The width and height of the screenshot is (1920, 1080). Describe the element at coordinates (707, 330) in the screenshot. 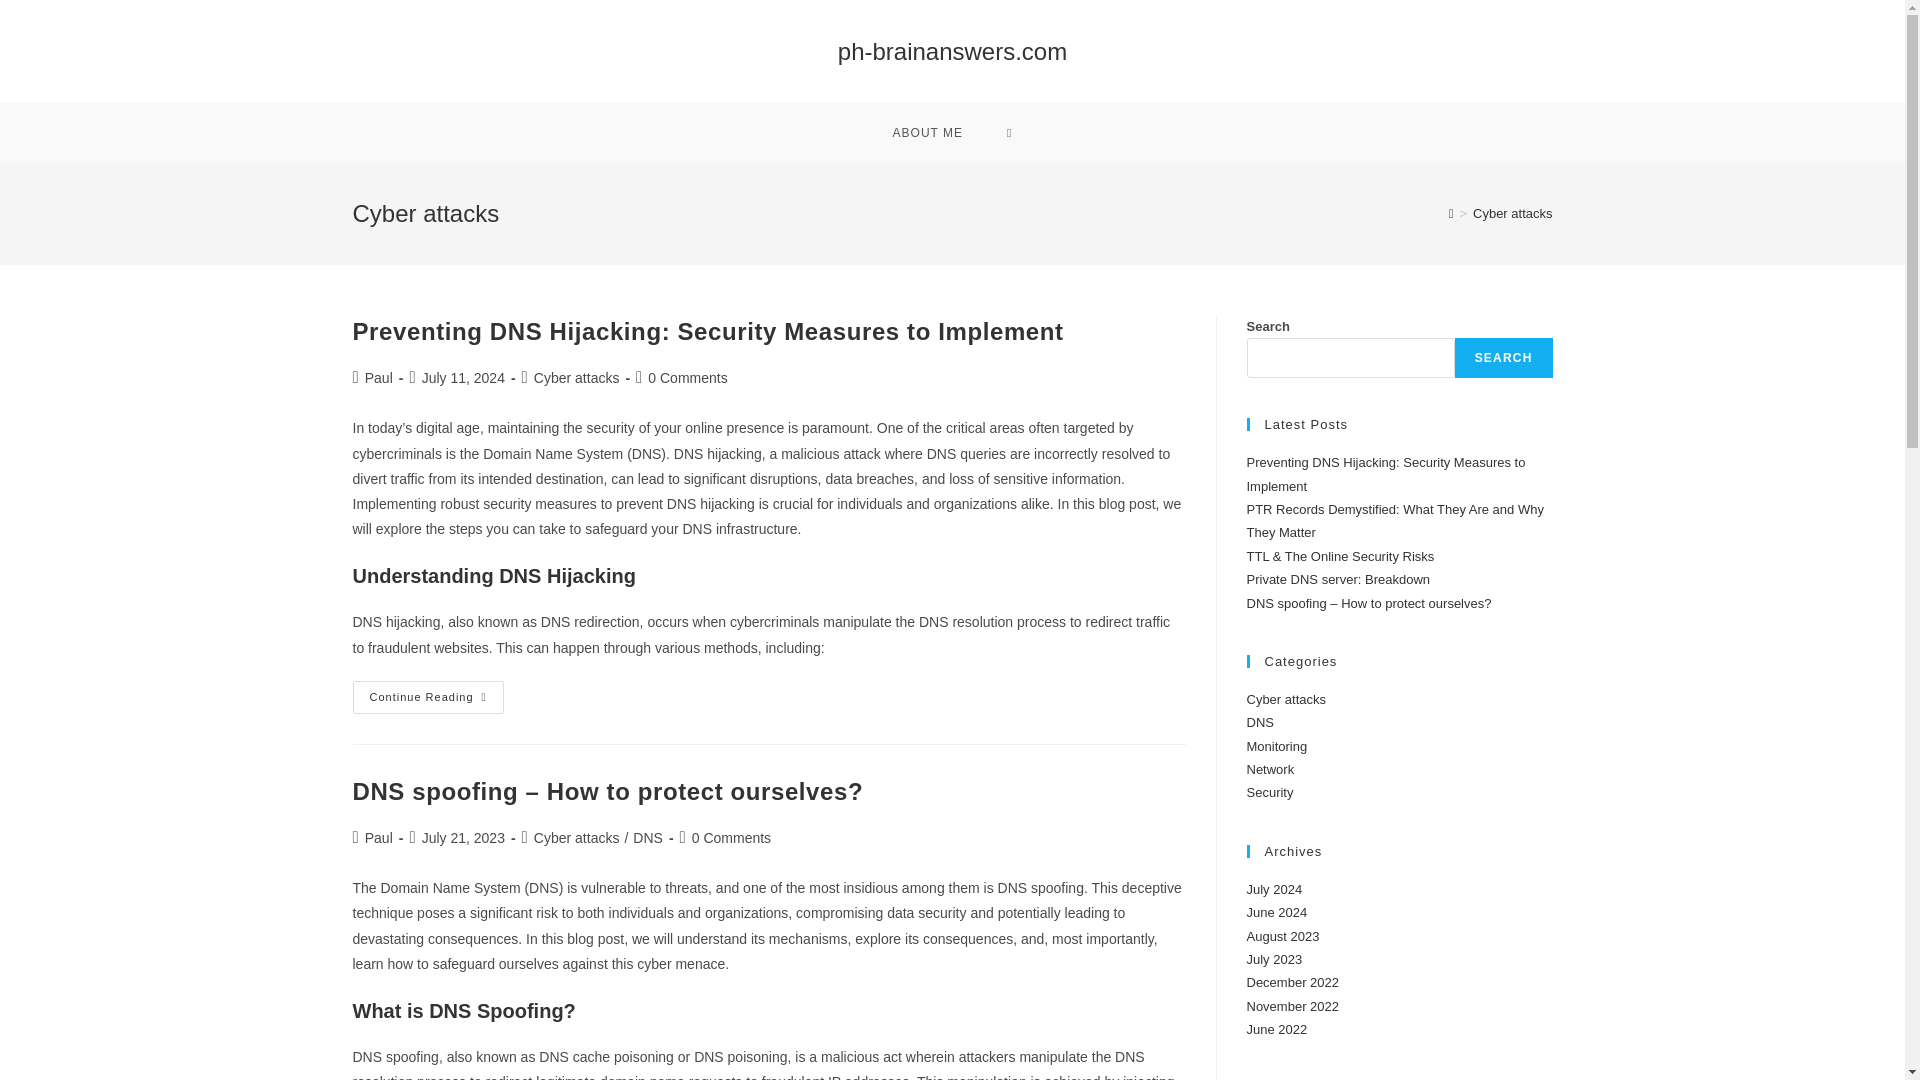

I see `Preventing DNS Hijacking: Security Measures to Implement` at that location.